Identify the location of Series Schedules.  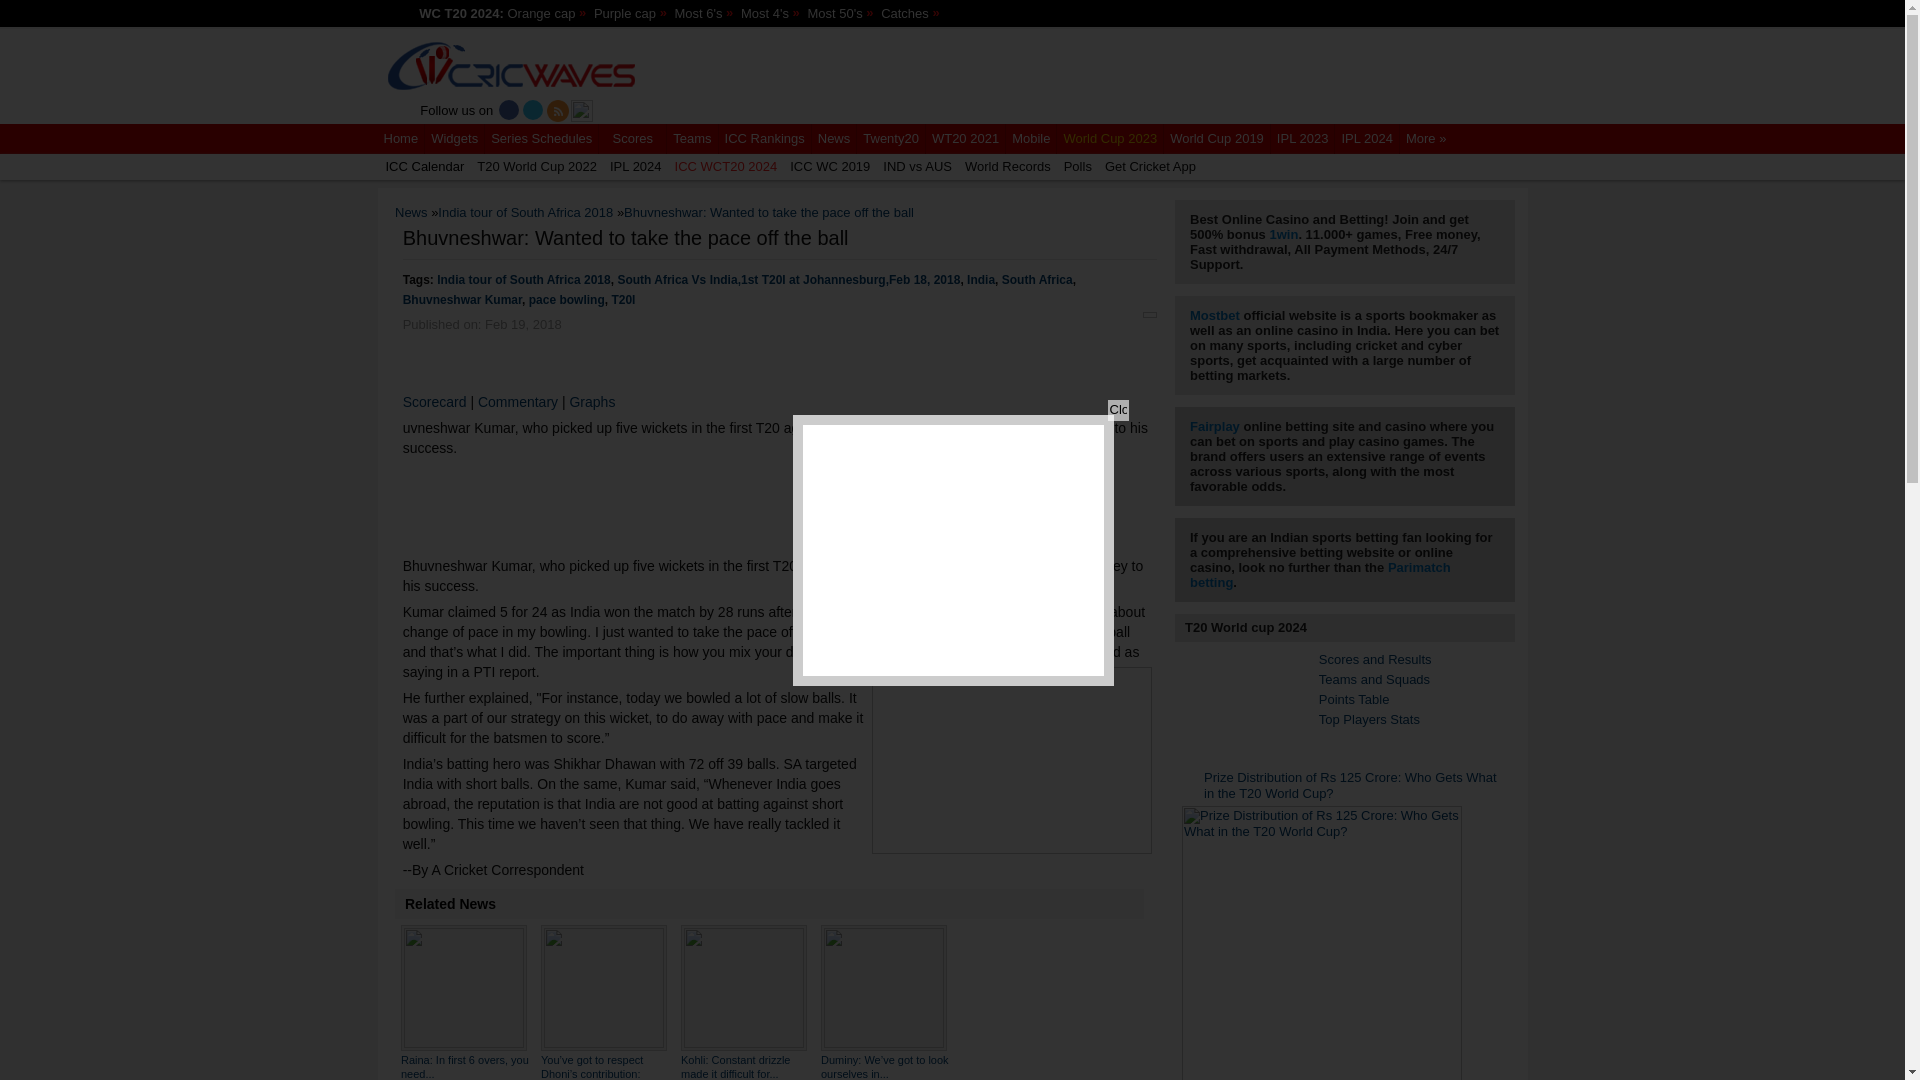
(541, 139).